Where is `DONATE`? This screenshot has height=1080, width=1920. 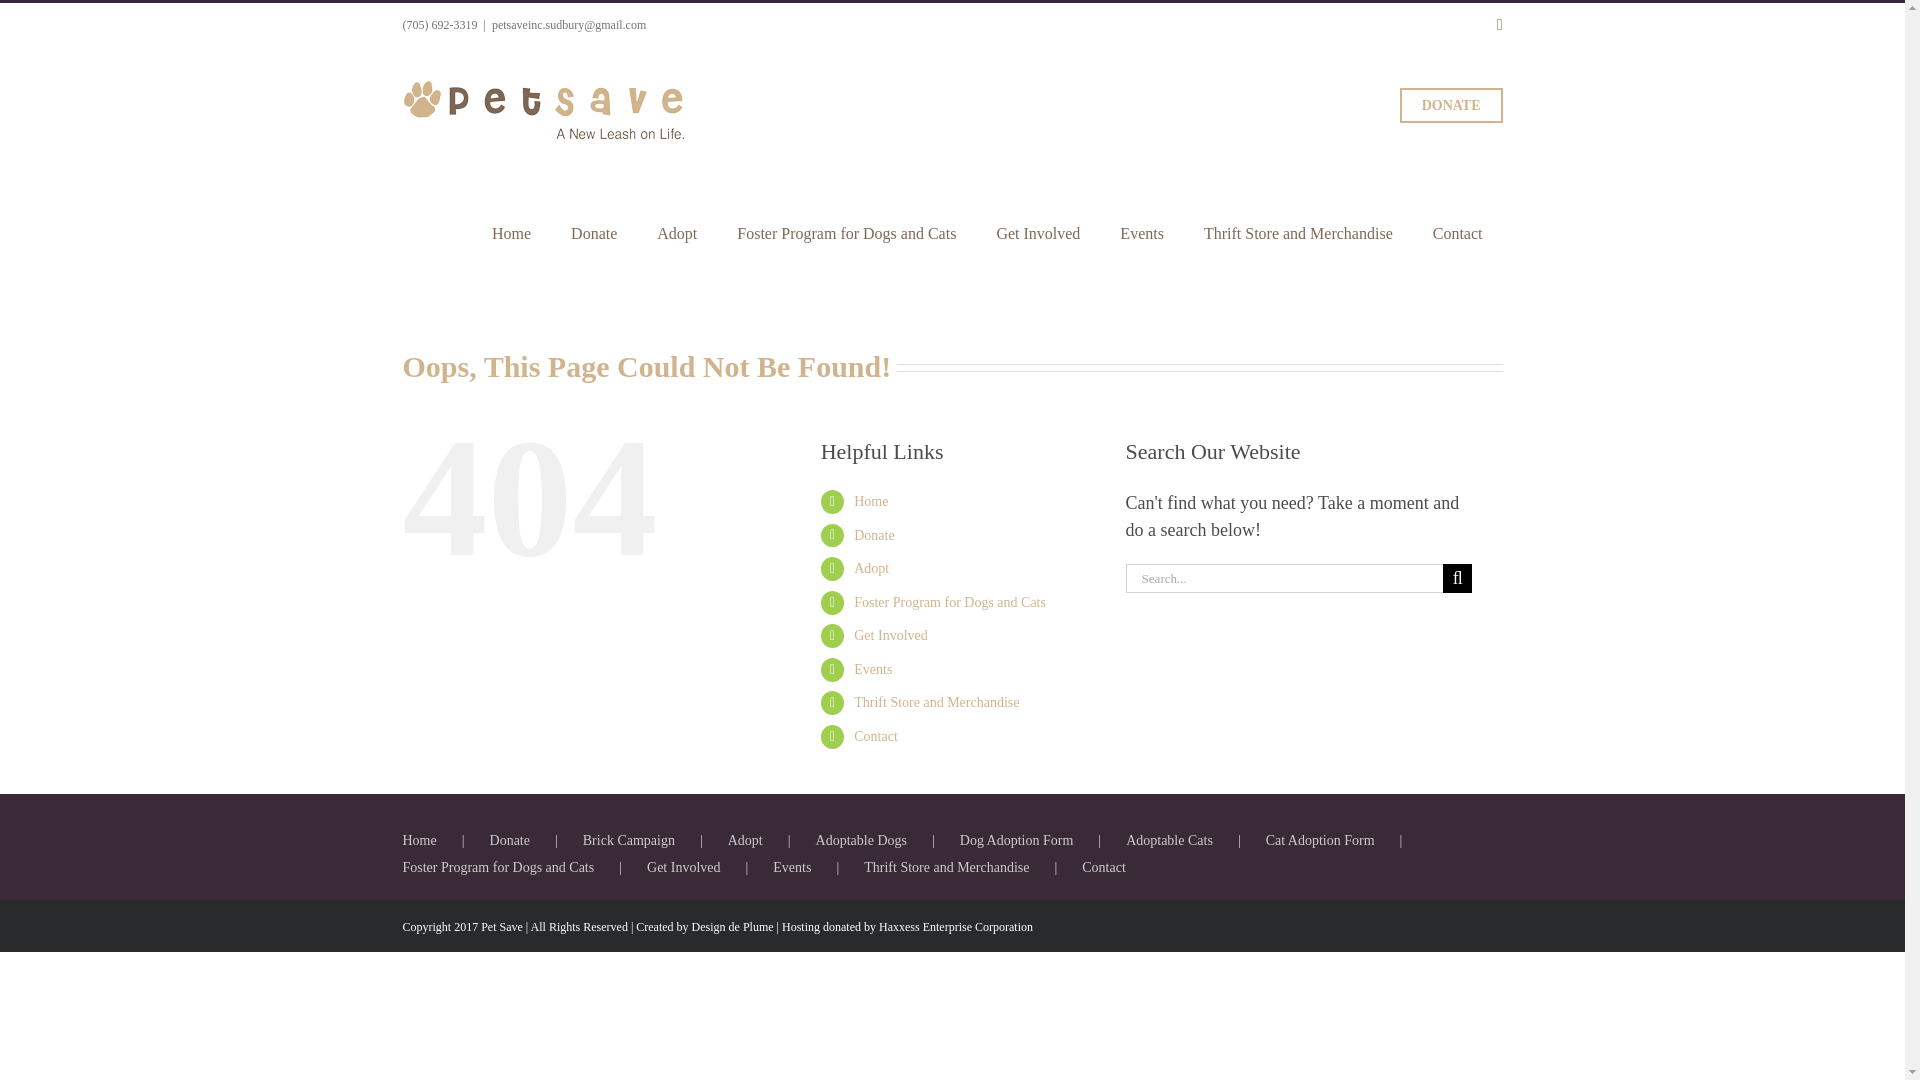
DONATE is located at coordinates (1451, 106).